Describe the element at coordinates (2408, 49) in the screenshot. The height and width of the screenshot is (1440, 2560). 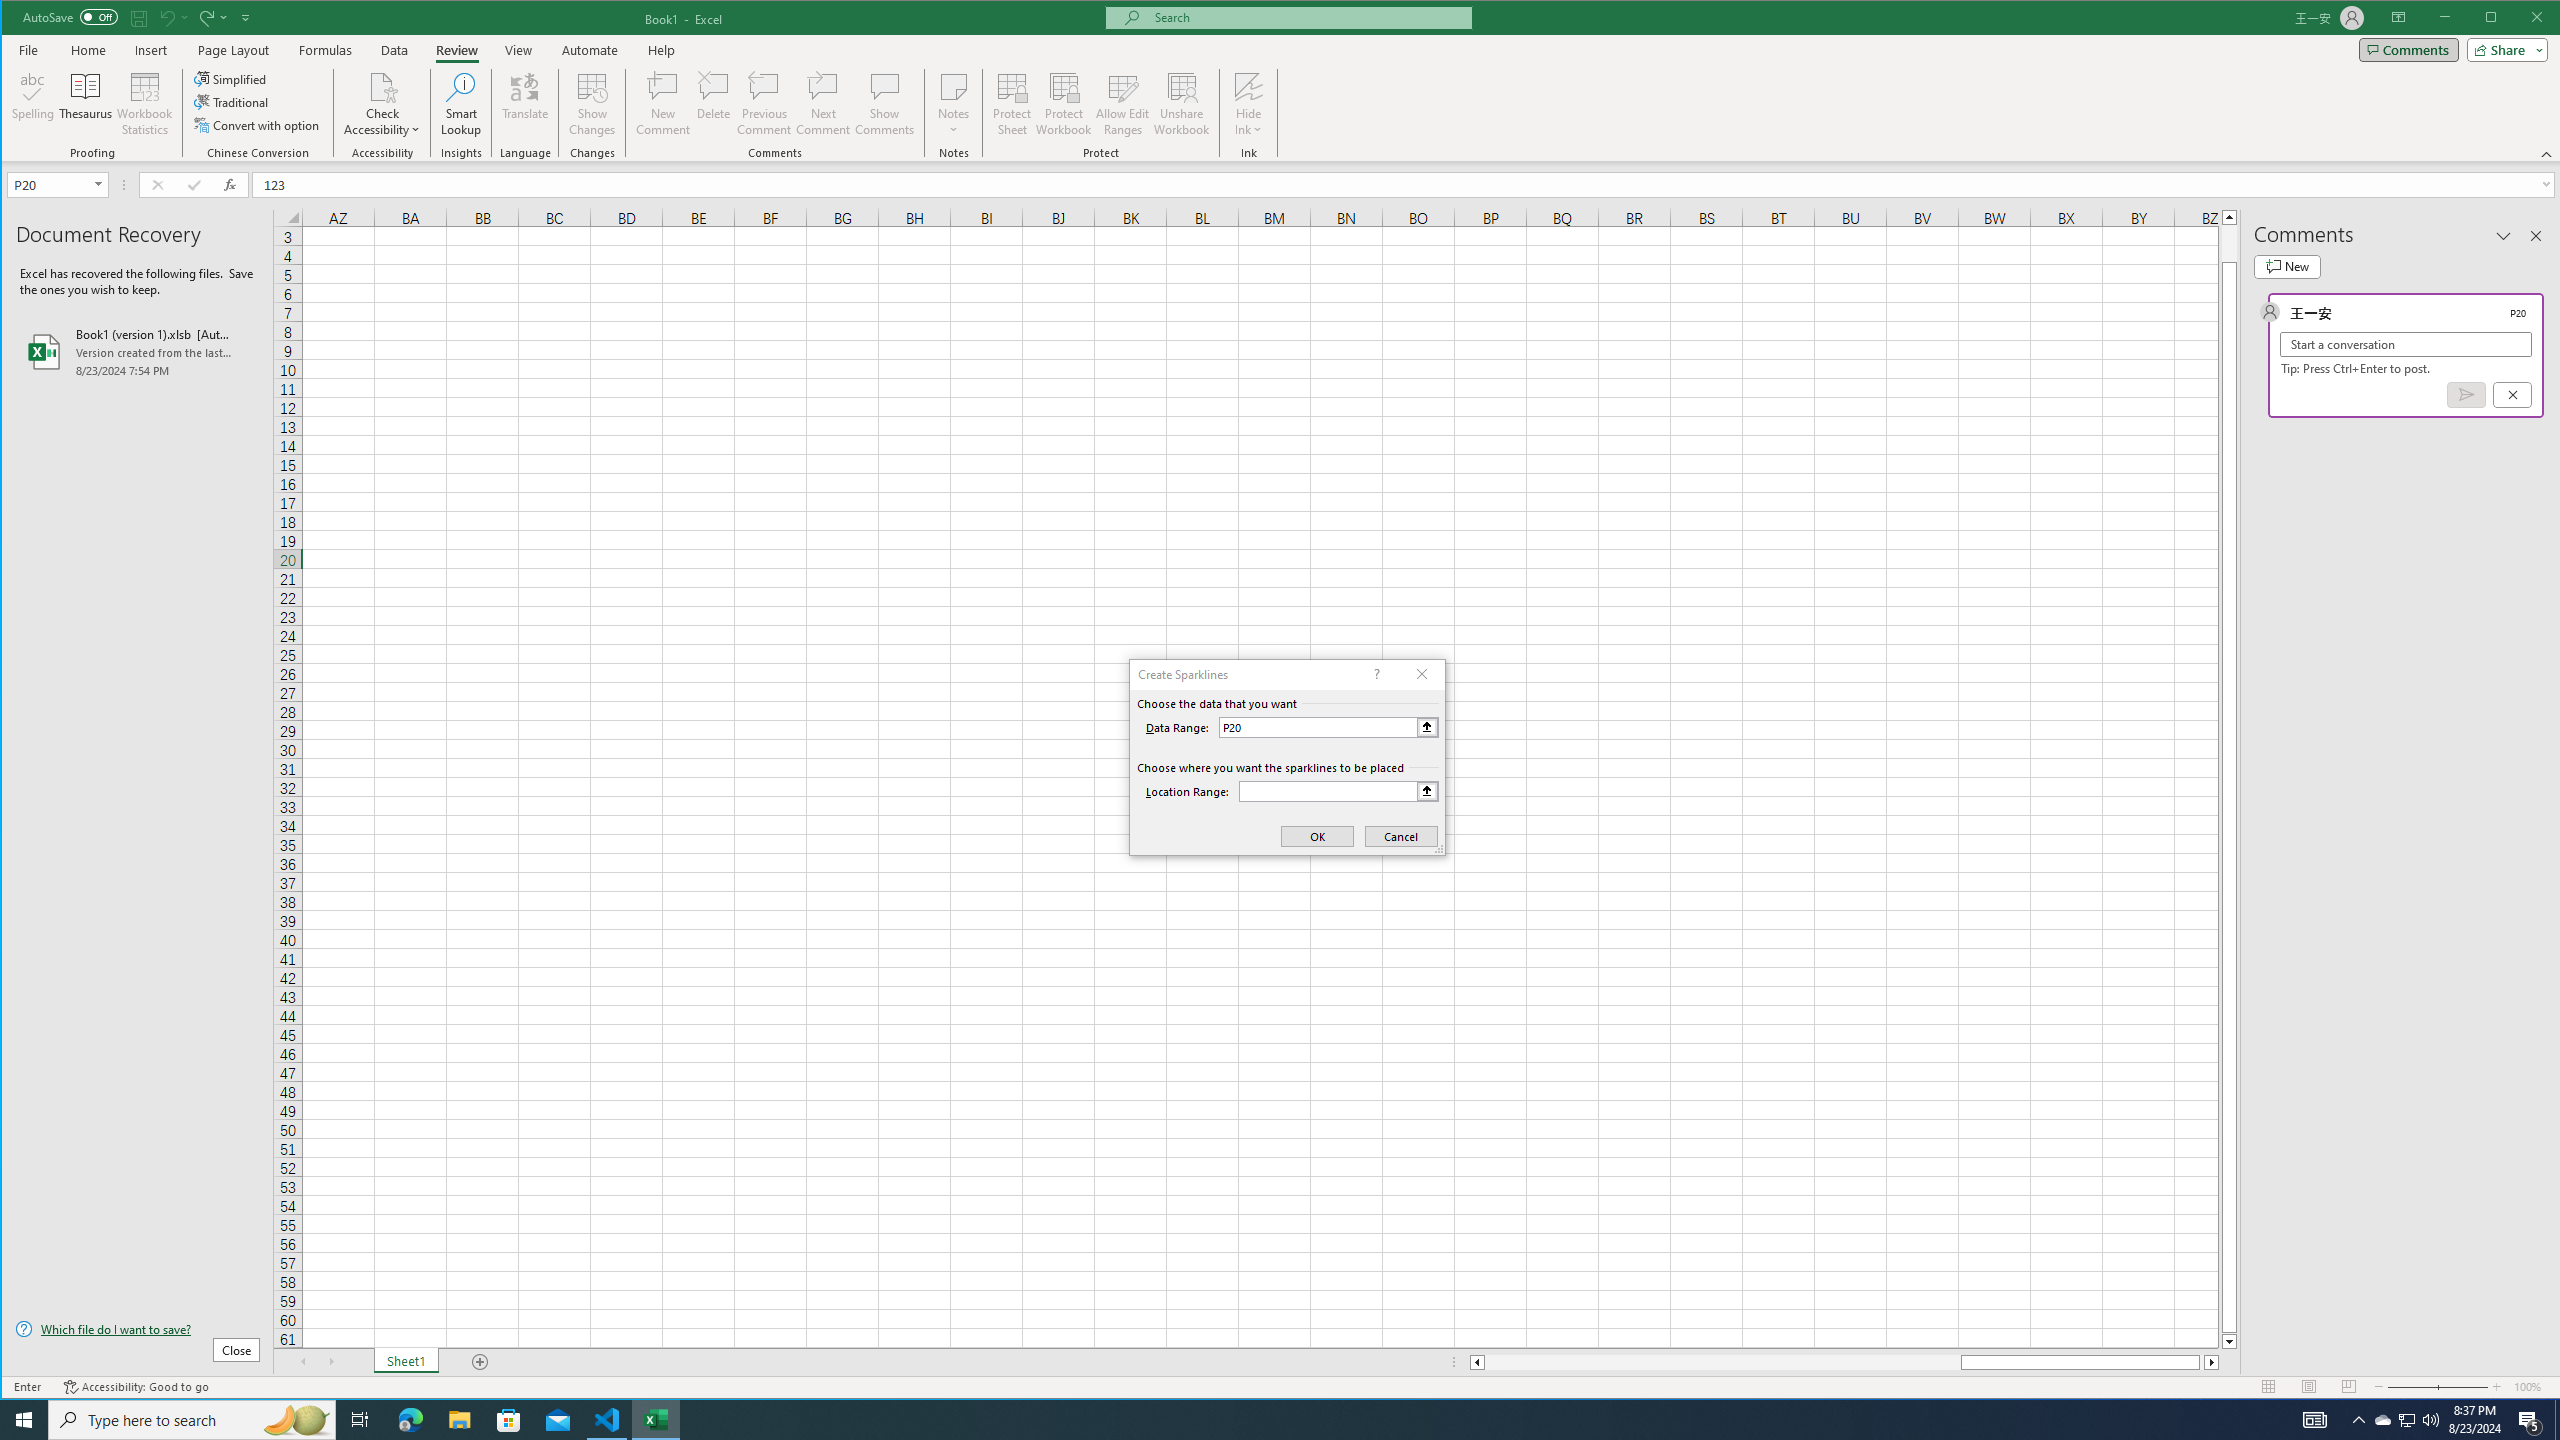
I see `Comments` at that location.